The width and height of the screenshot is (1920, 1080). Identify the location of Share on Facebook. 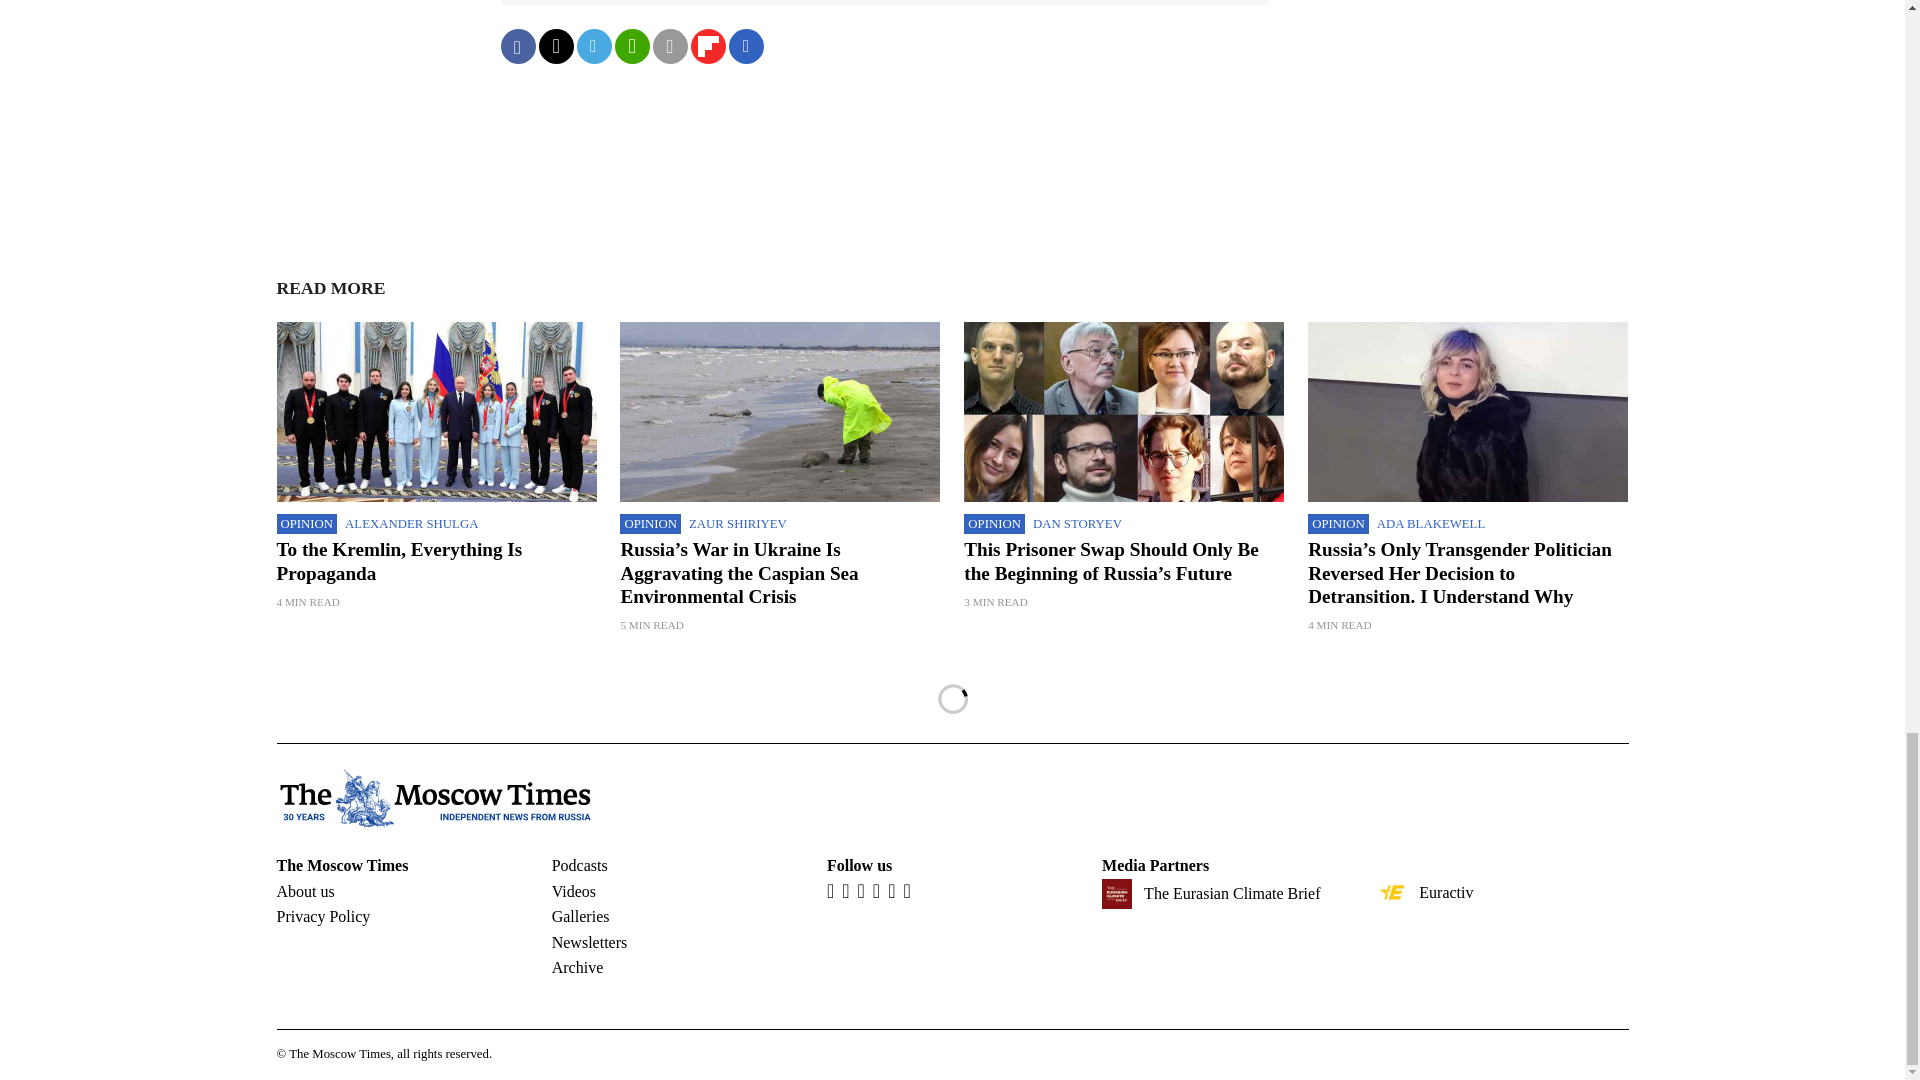
(517, 46).